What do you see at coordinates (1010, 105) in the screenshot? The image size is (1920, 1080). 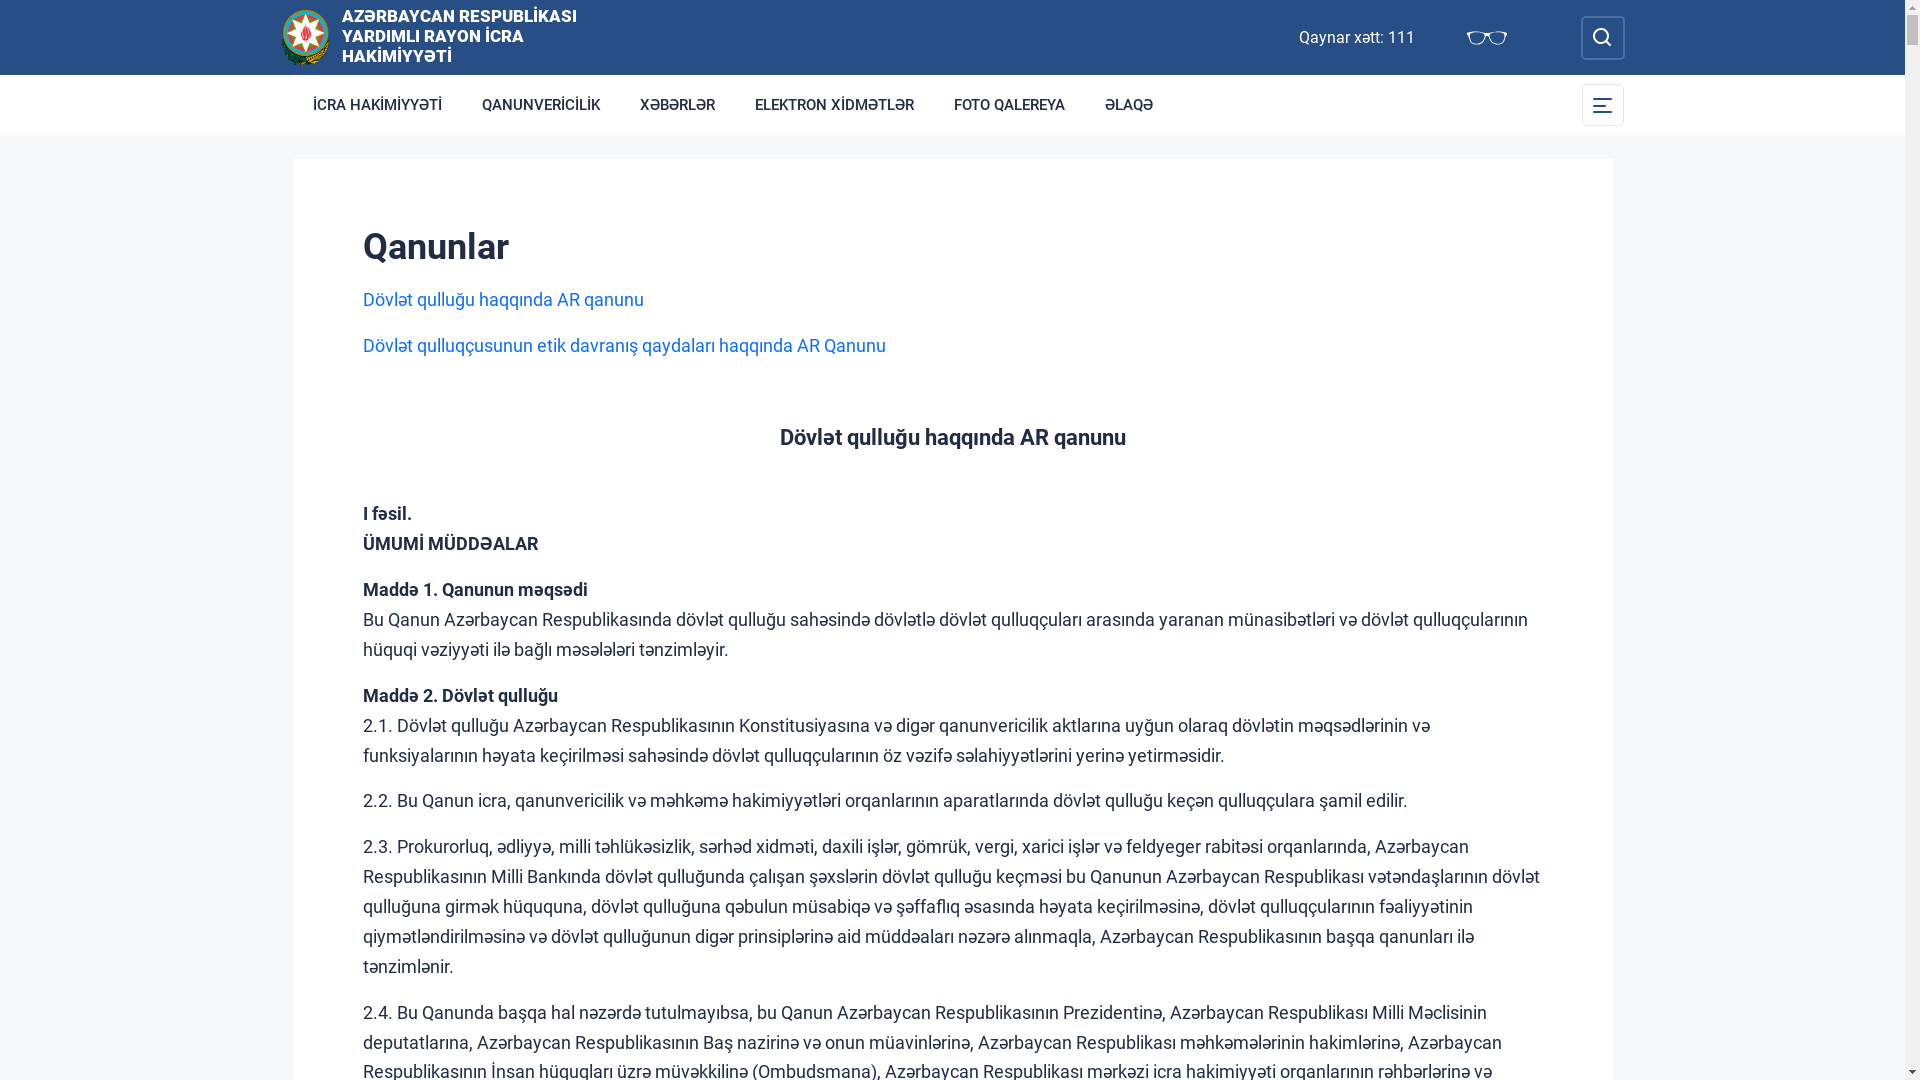 I see `FOTO QALEREYA` at bounding box center [1010, 105].